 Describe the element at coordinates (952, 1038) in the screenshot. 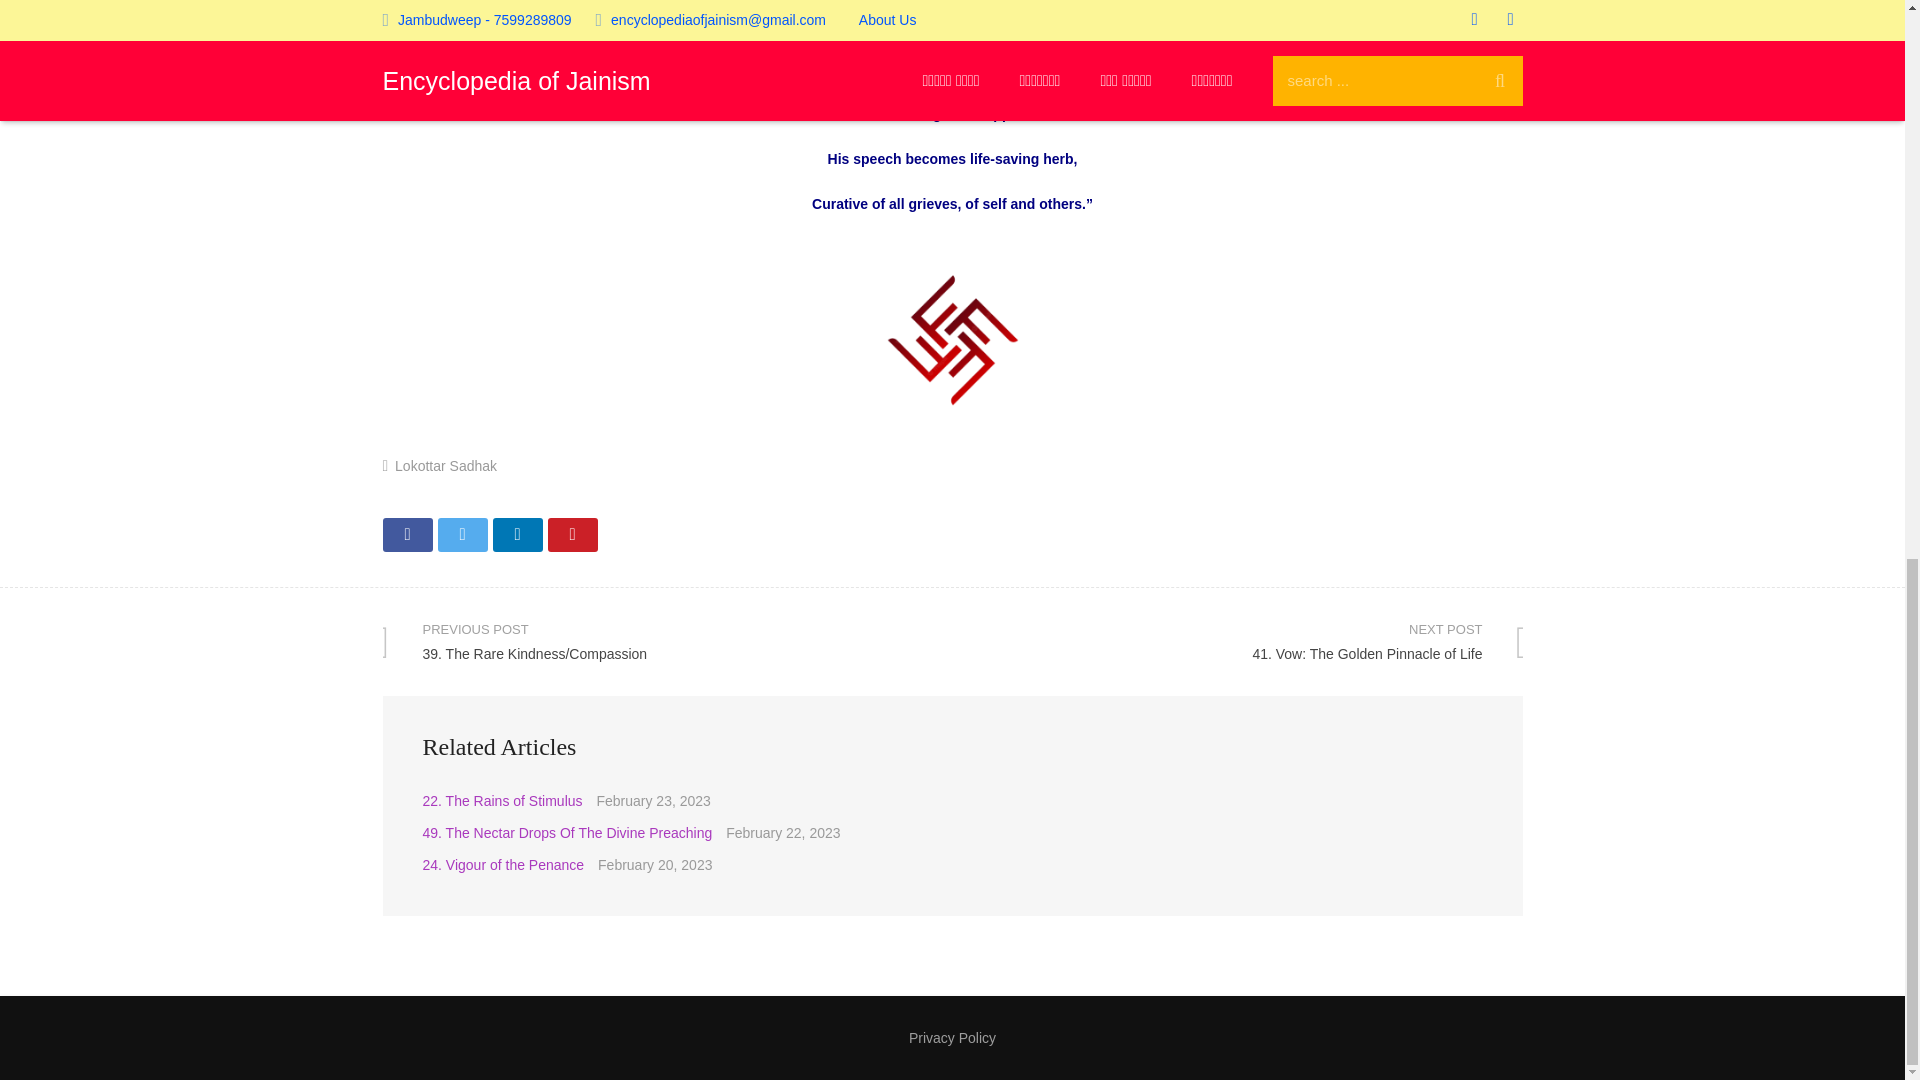

I see `Privacy Policy` at that location.